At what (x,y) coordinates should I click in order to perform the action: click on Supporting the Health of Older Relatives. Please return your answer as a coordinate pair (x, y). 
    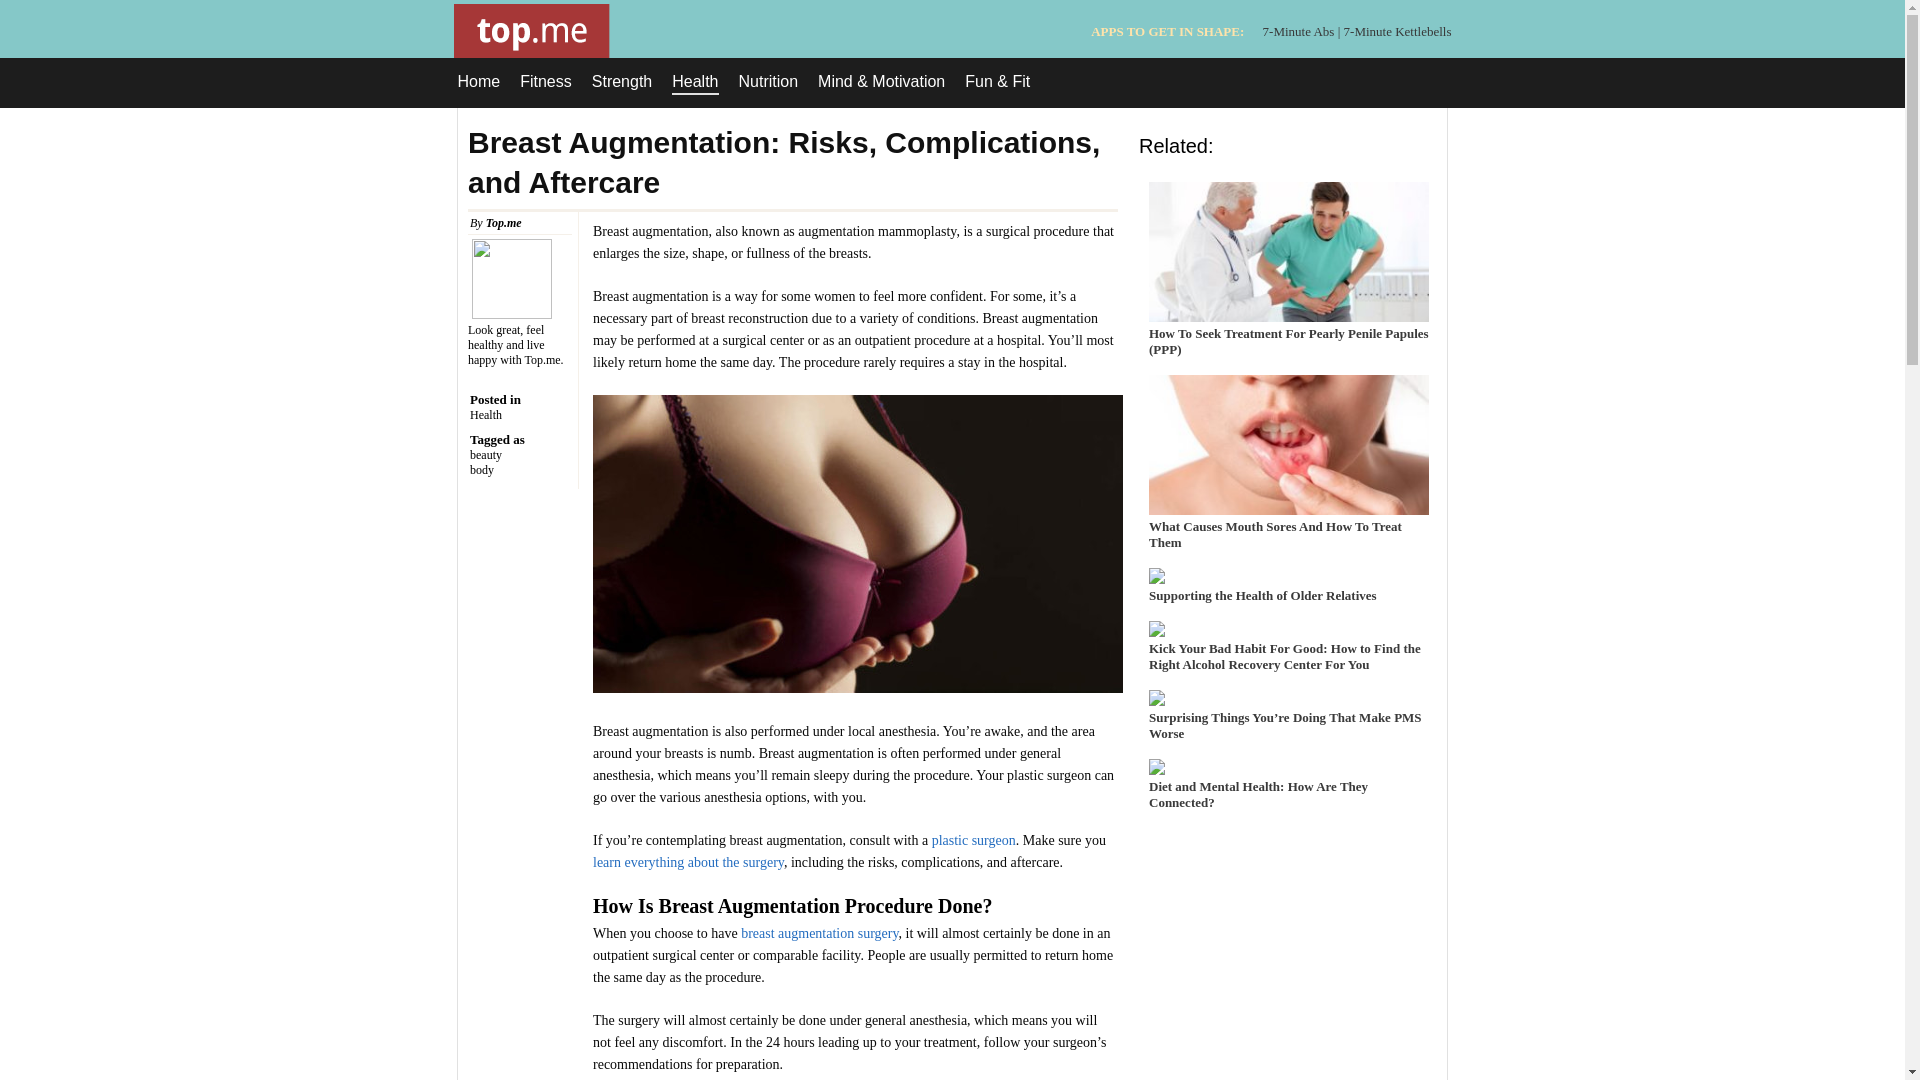
    Looking at the image, I should click on (1288, 588).